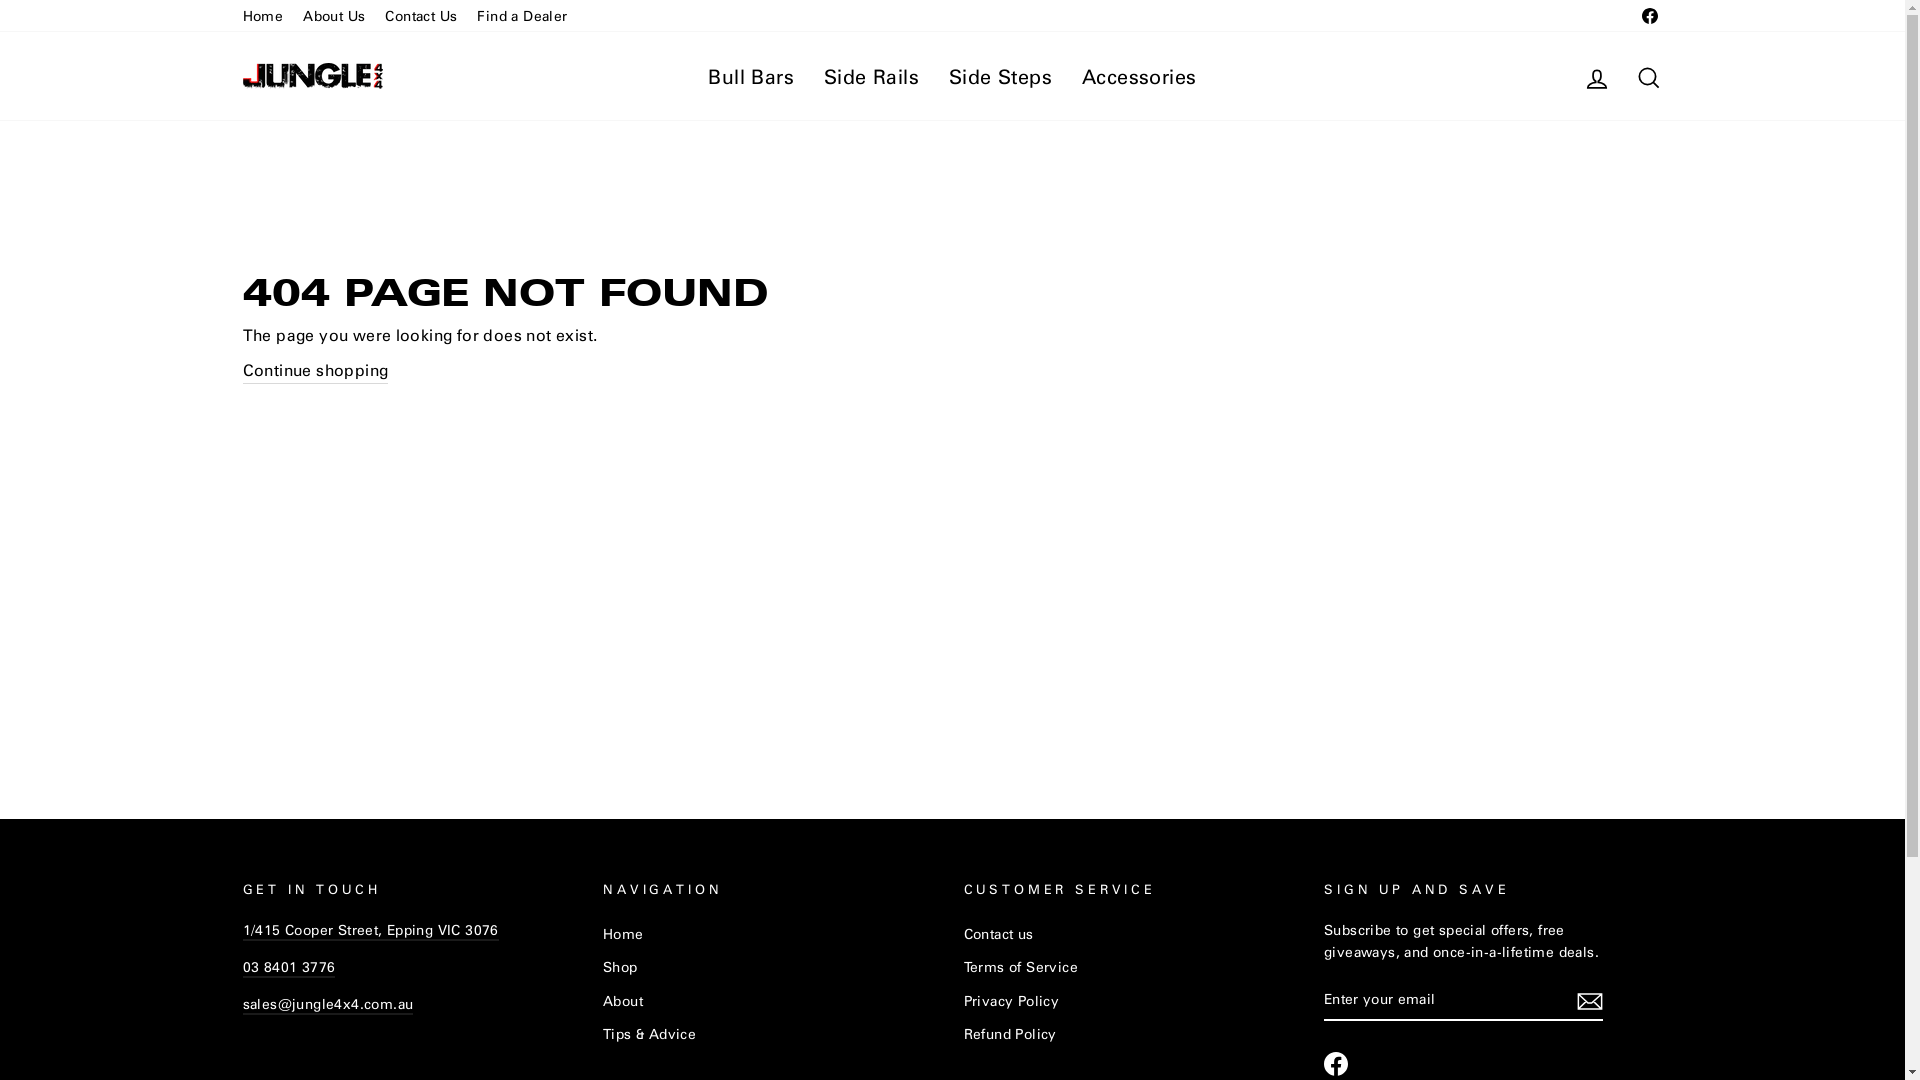 The width and height of the screenshot is (1920, 1080). Describe the element at coordinates (1336, 1064) in the screenshot. I see `Facebook` at that location.